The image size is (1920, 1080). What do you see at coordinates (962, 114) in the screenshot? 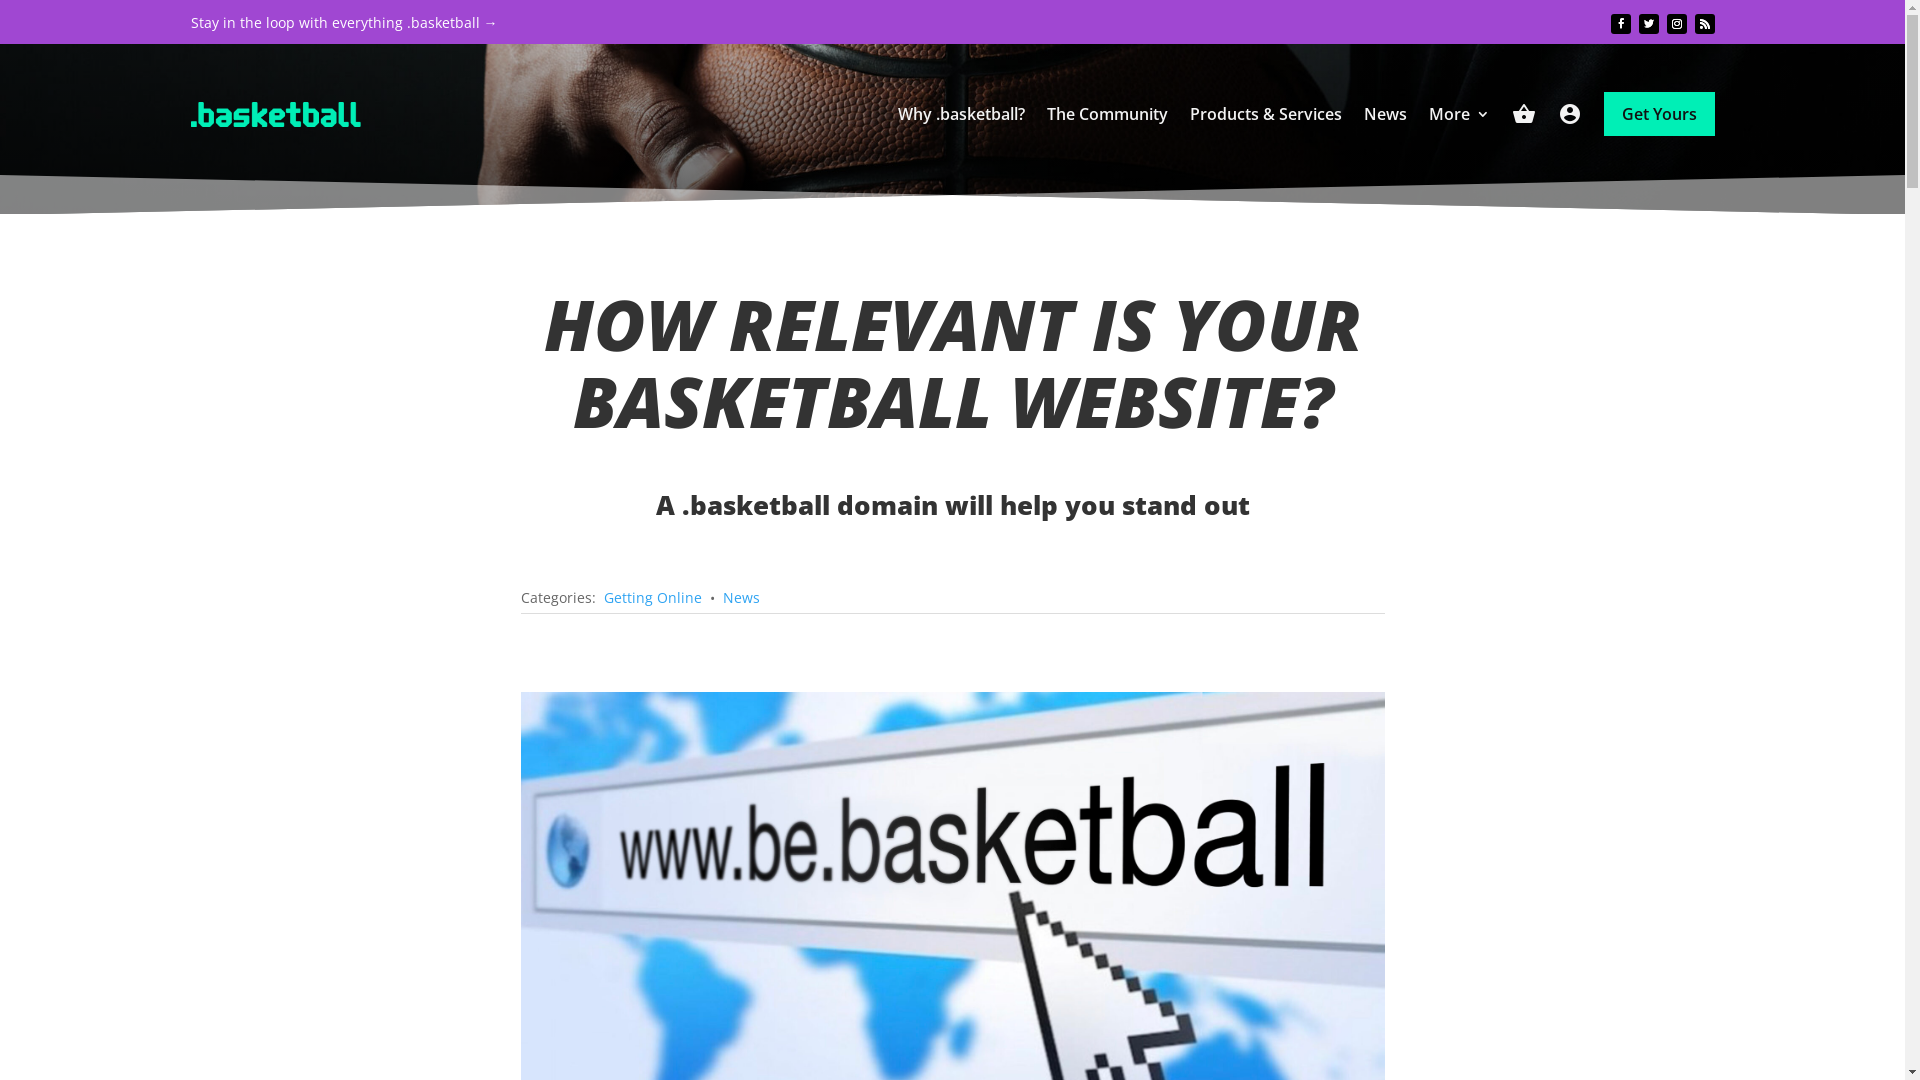
I see `Why .basketball?` at bounding box center [962, 114].